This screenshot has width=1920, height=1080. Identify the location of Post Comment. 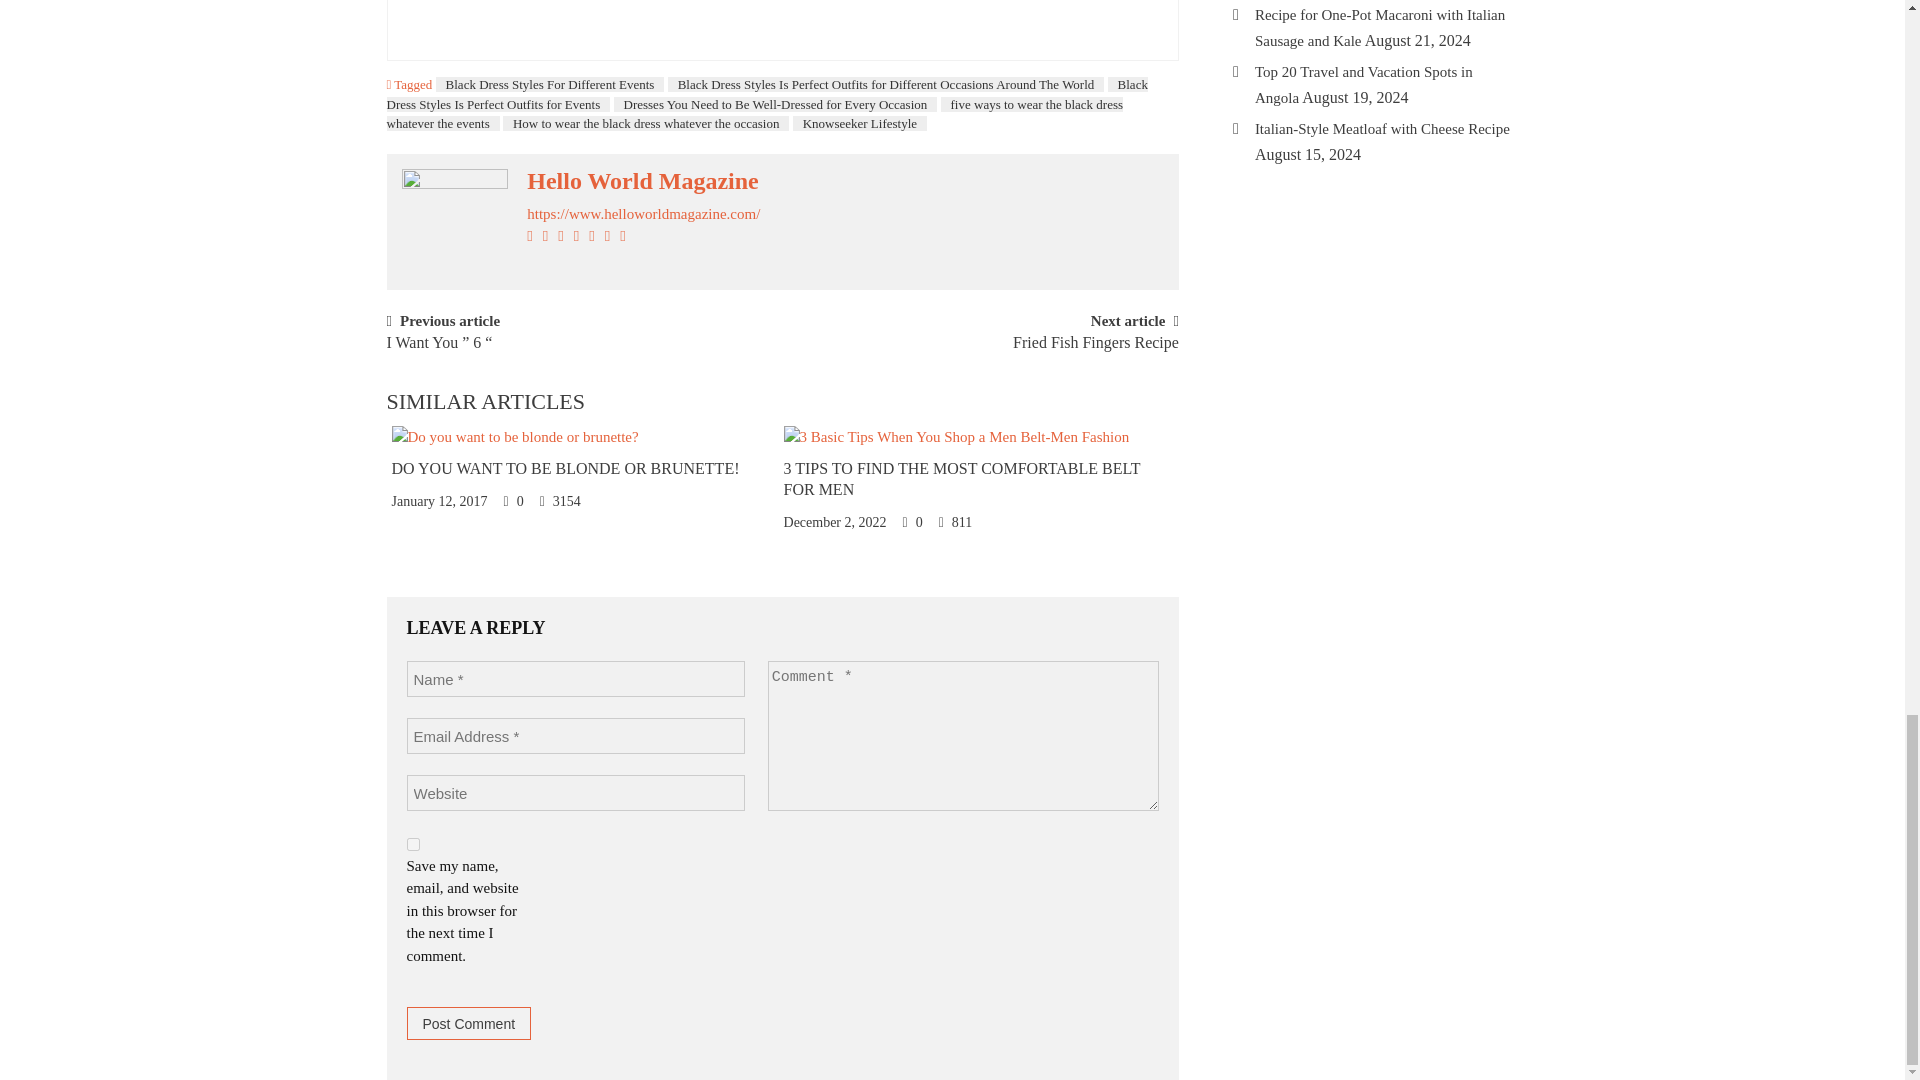
(468, 1023).